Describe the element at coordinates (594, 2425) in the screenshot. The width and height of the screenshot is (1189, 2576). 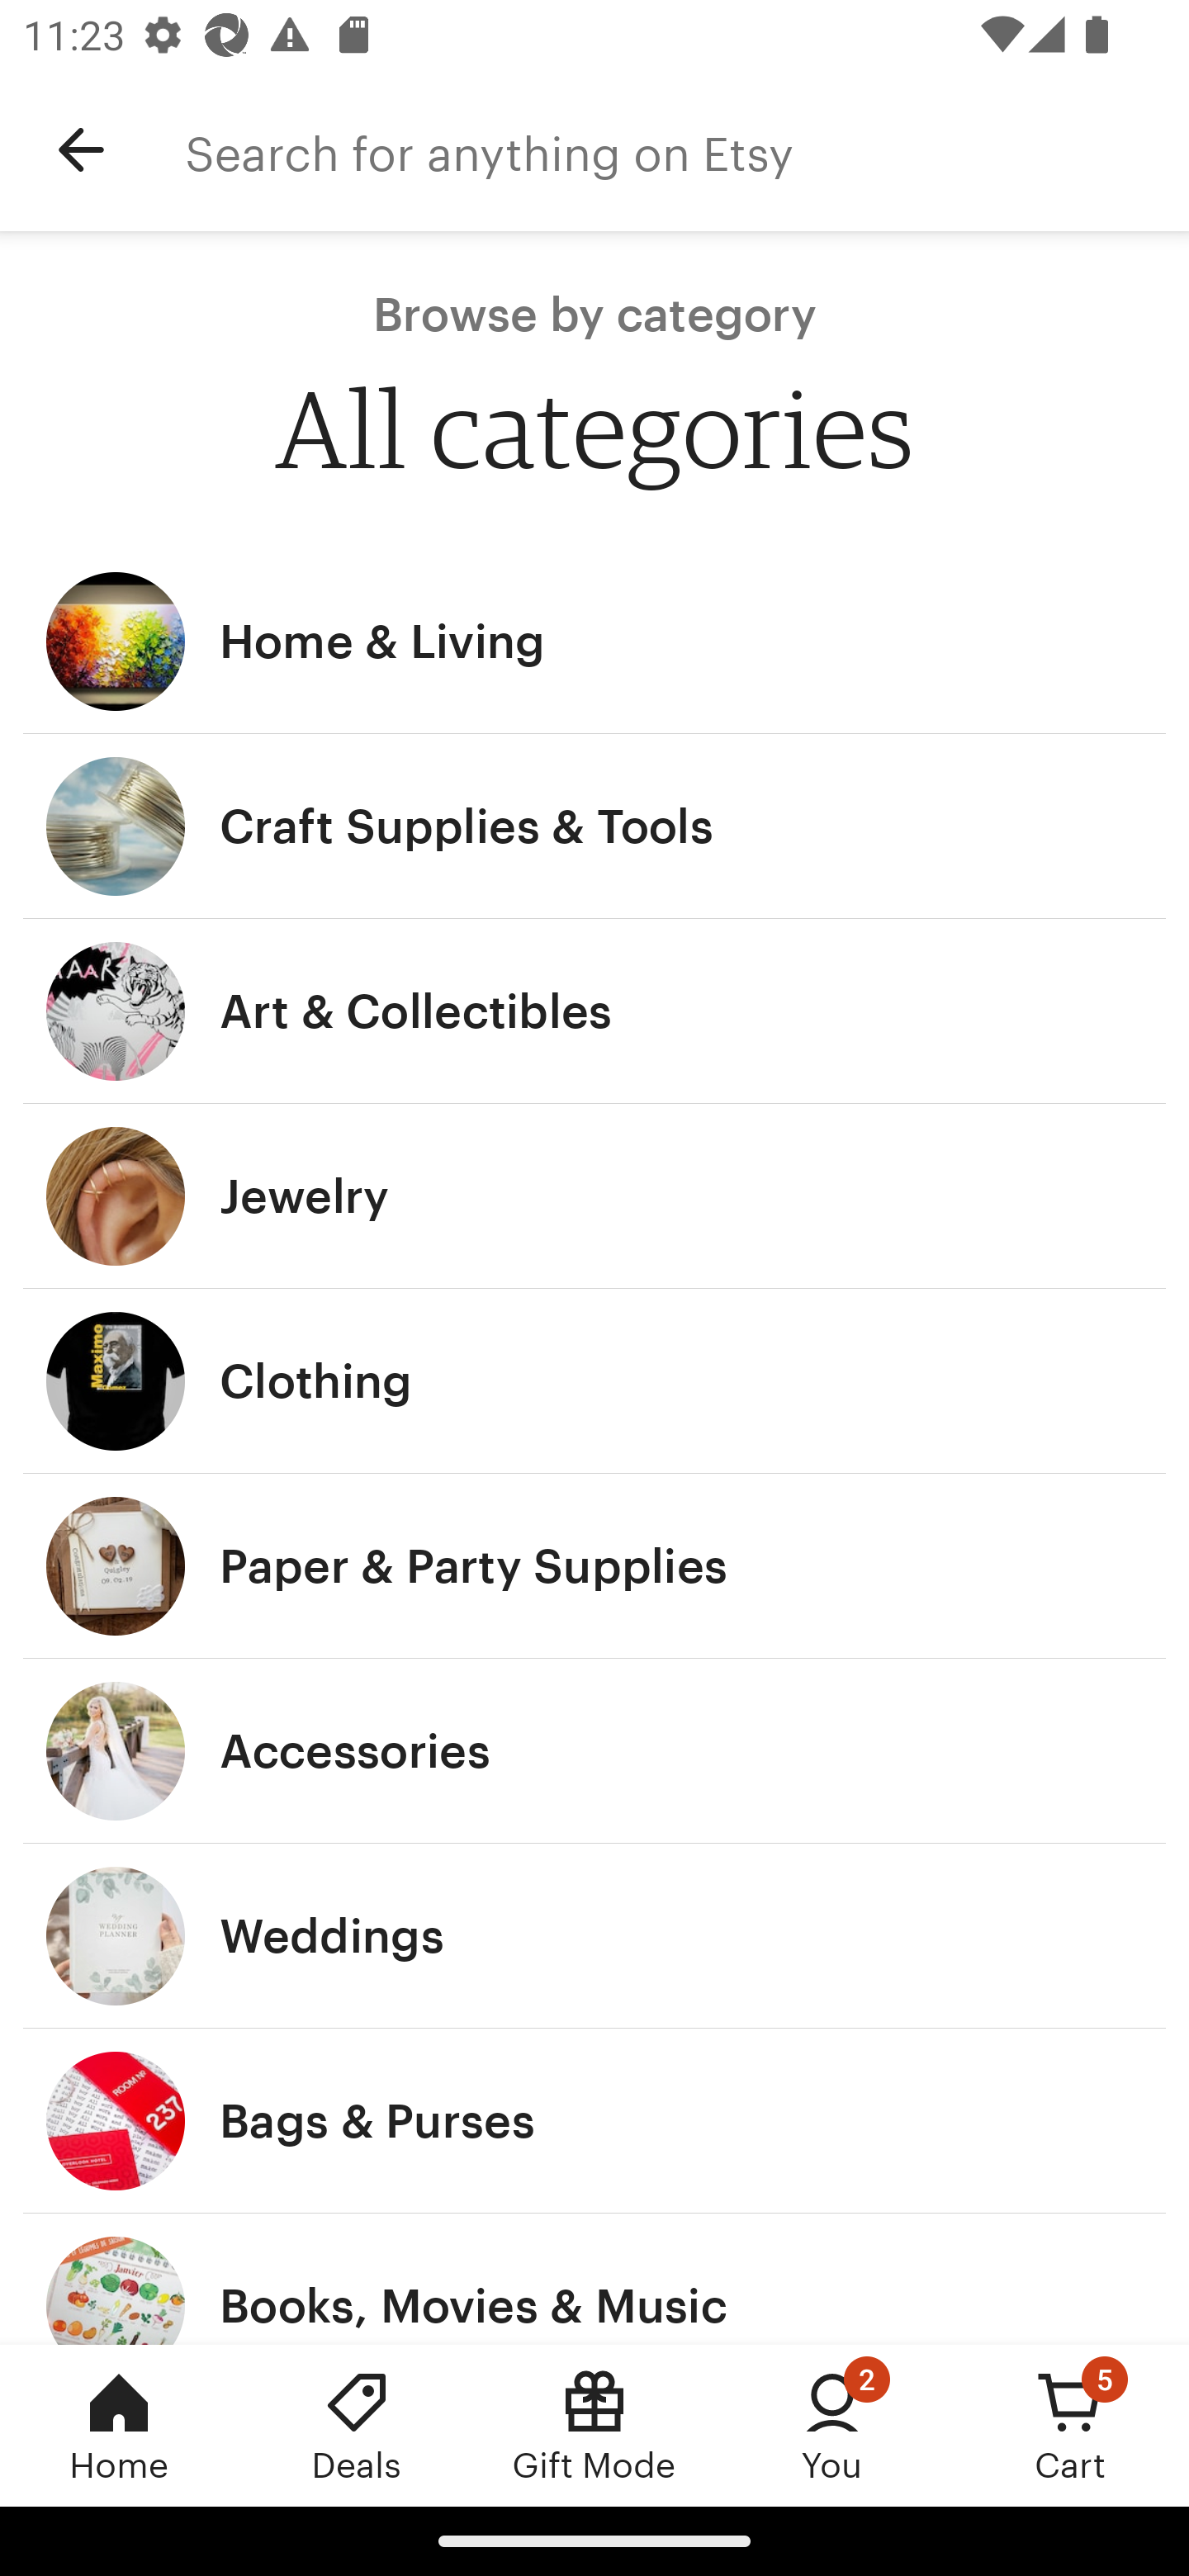
I see `Gift Mode` at that location.